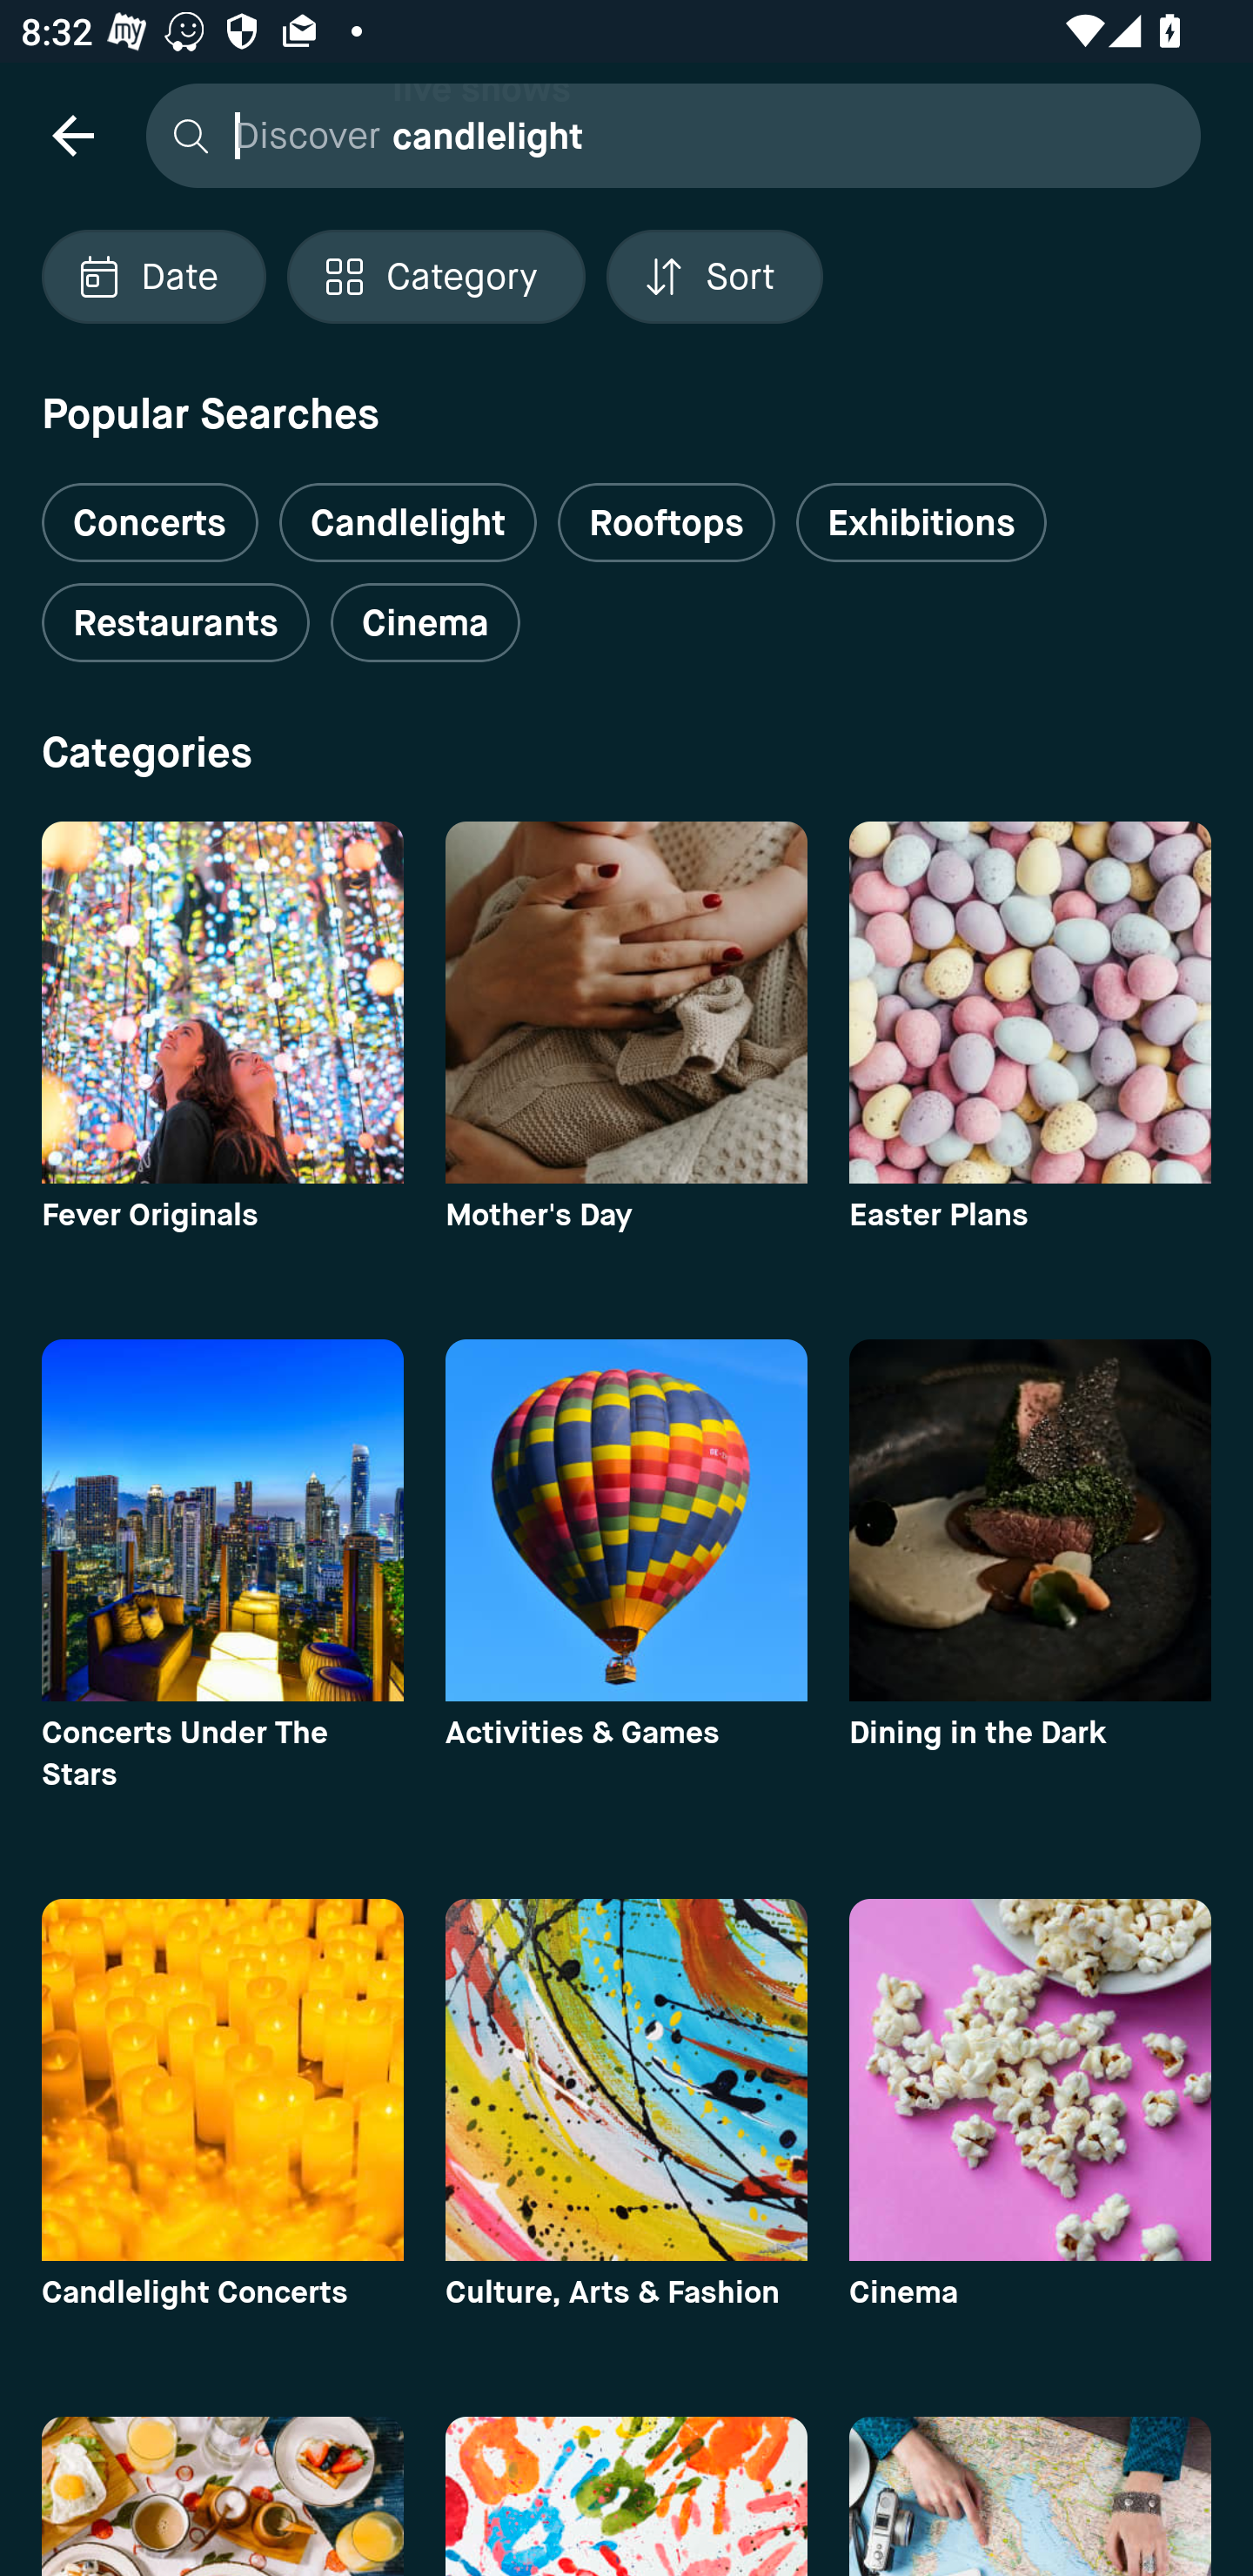 This screenshot has width=1253, height=2576. I want to click on Restaurants, so click(175, 623).